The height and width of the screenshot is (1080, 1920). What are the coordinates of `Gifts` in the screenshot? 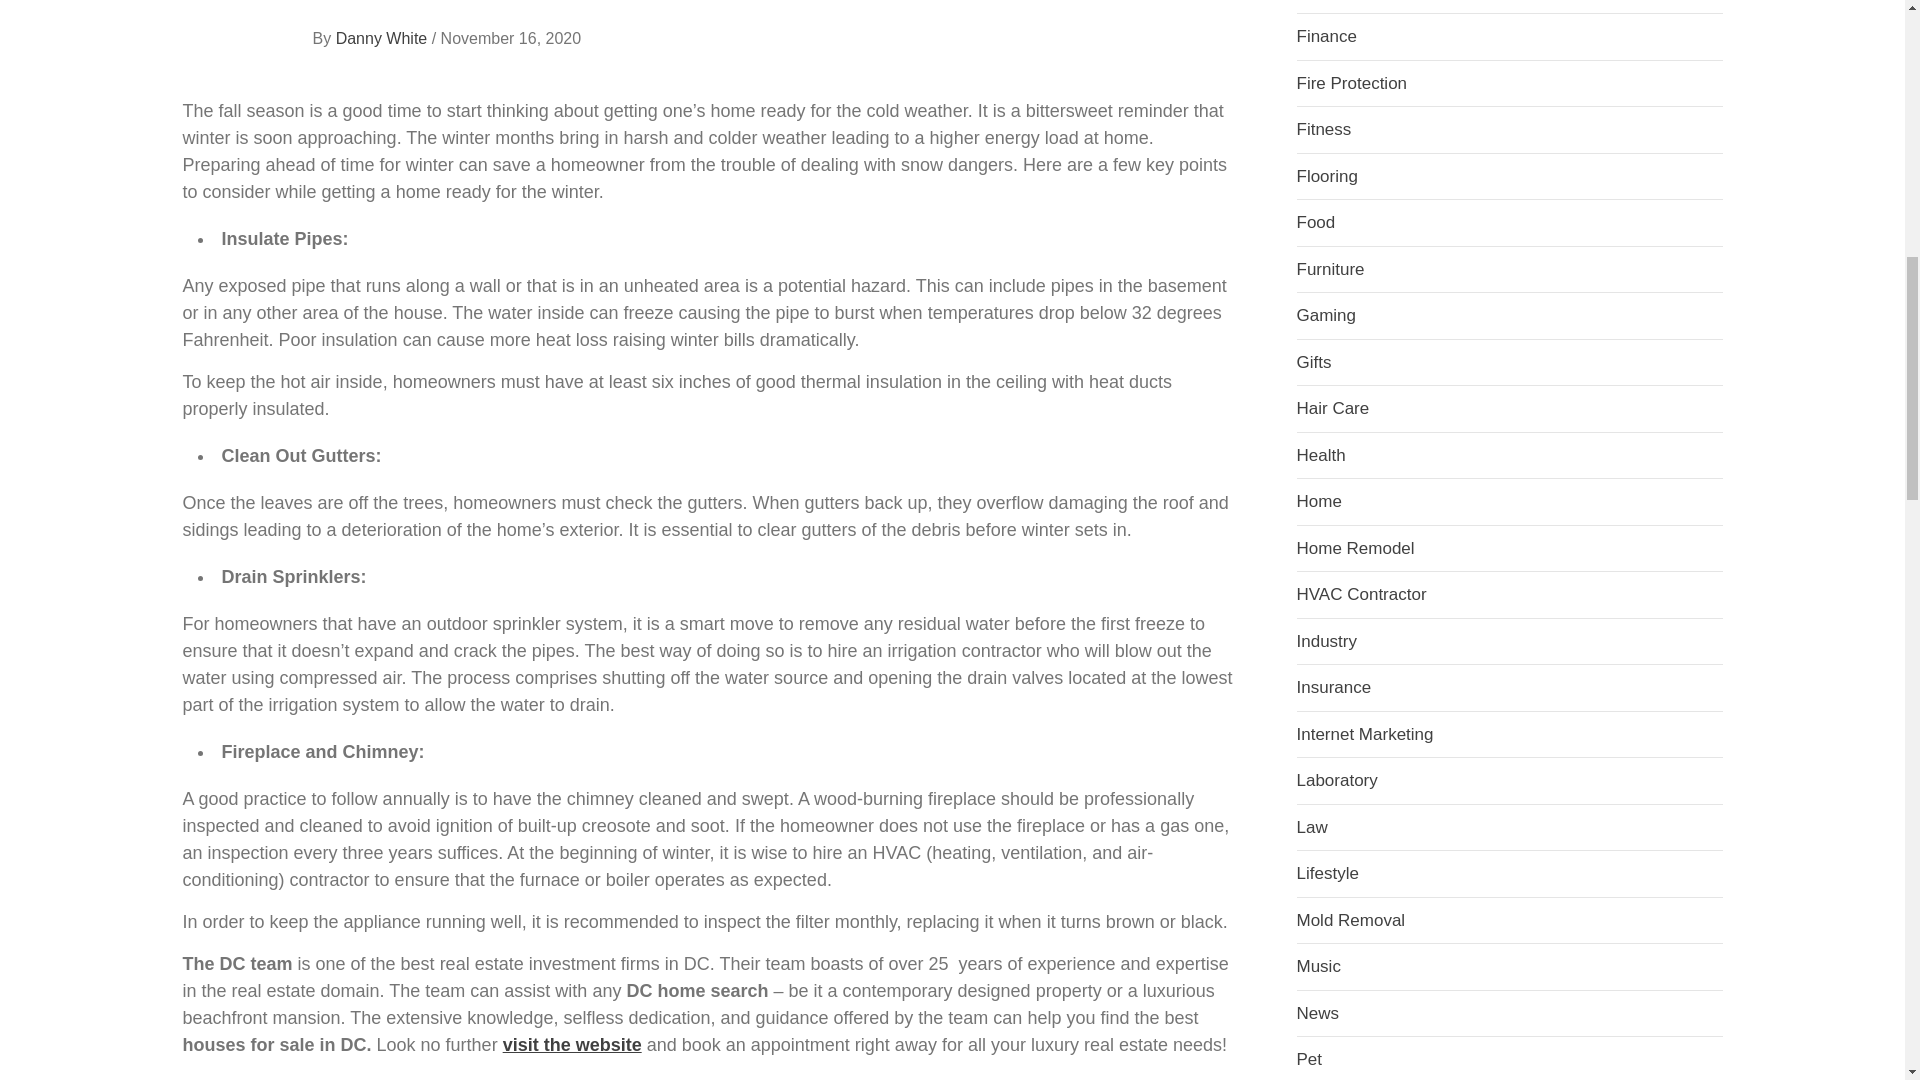 It's located at (1313, 362).